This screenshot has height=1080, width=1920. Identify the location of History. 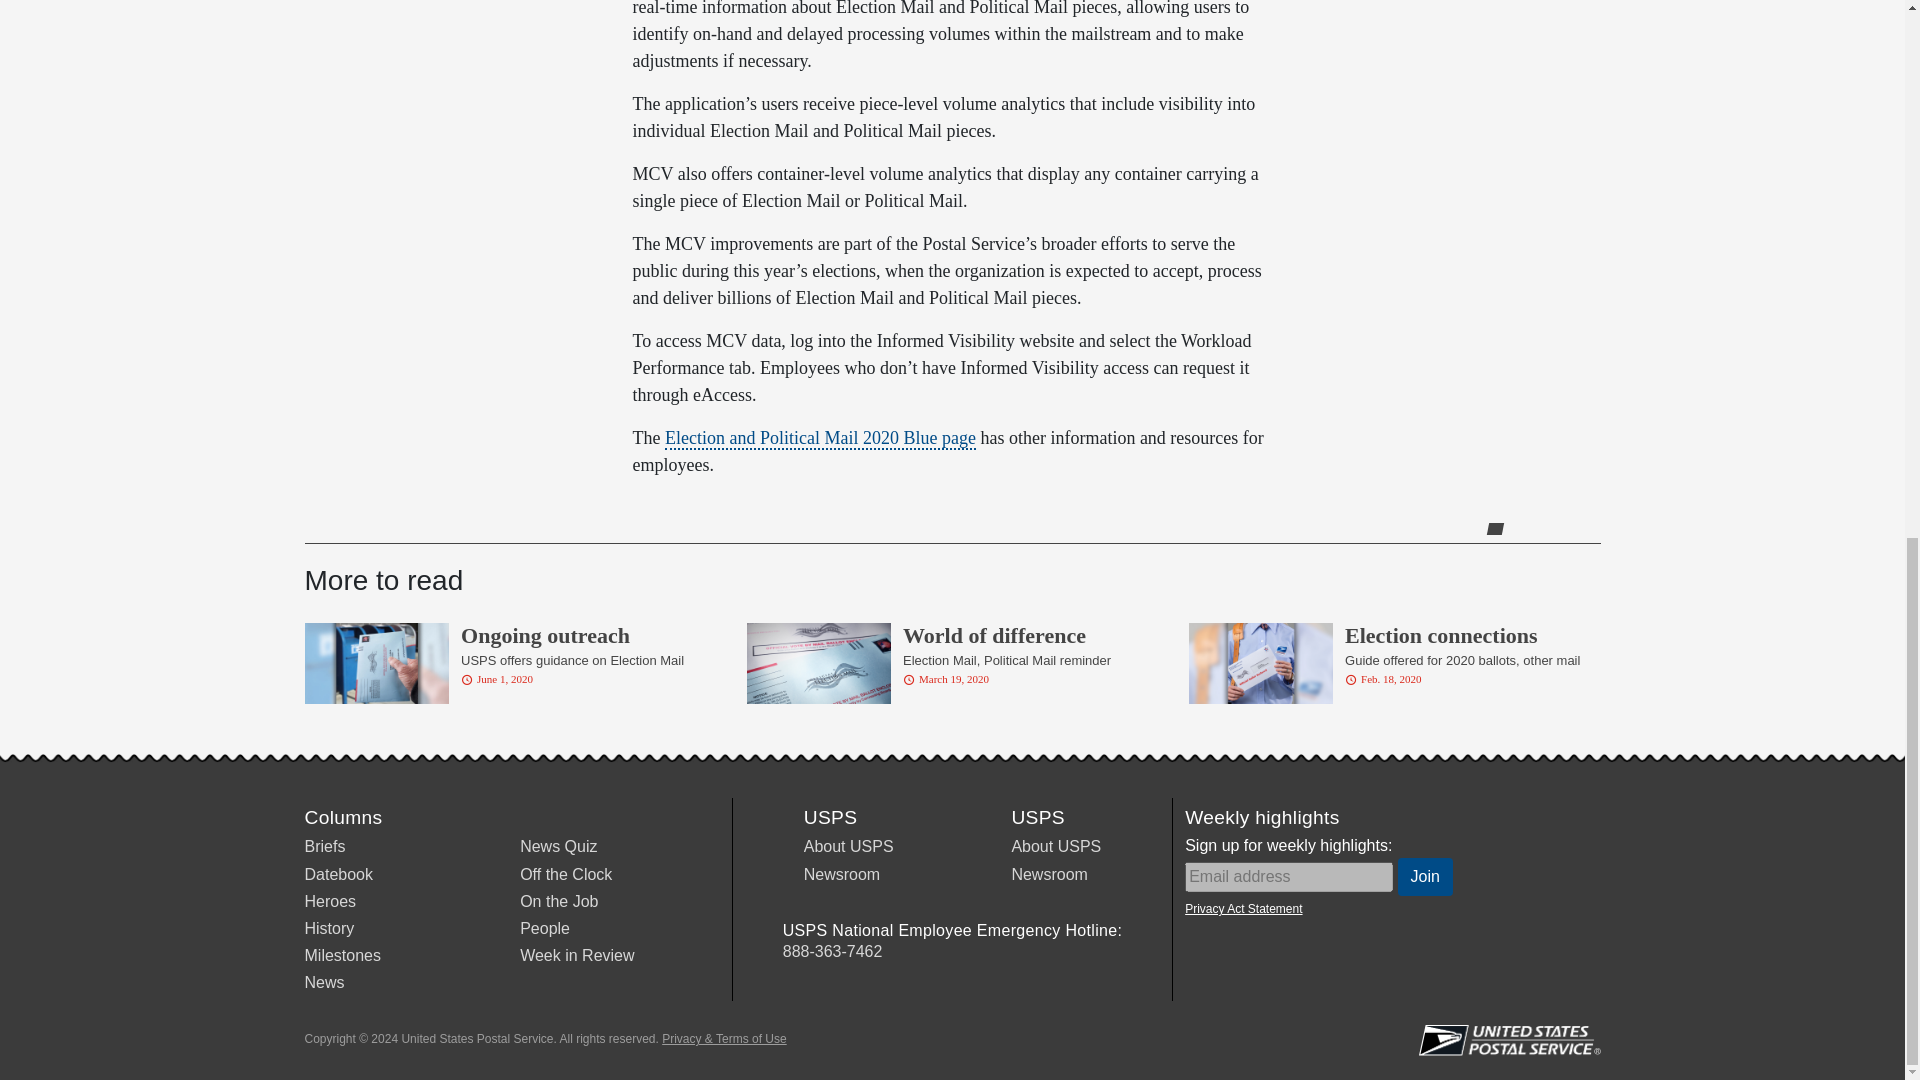
(328, 928).